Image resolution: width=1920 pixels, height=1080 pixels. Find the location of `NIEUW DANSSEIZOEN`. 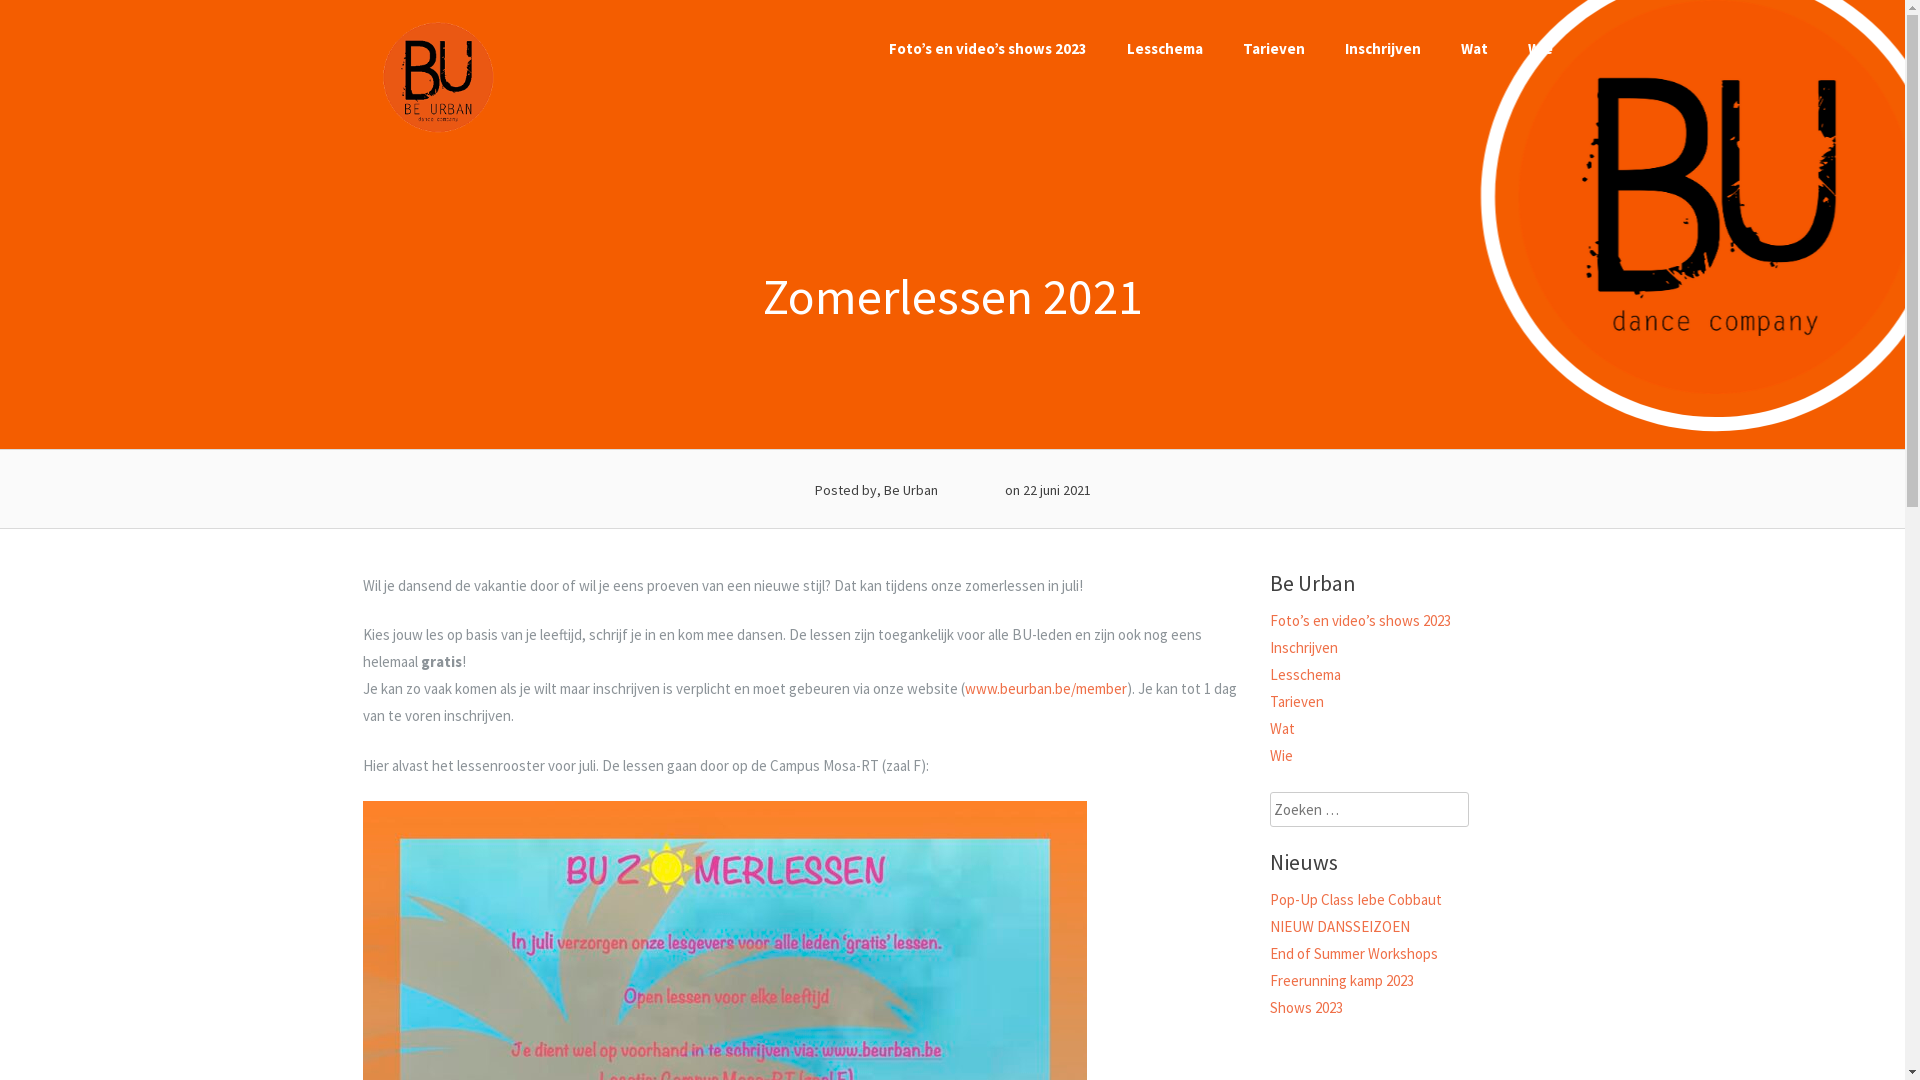

NIEUW DANSSEIZOEN is located at coordinates (1340, 926).